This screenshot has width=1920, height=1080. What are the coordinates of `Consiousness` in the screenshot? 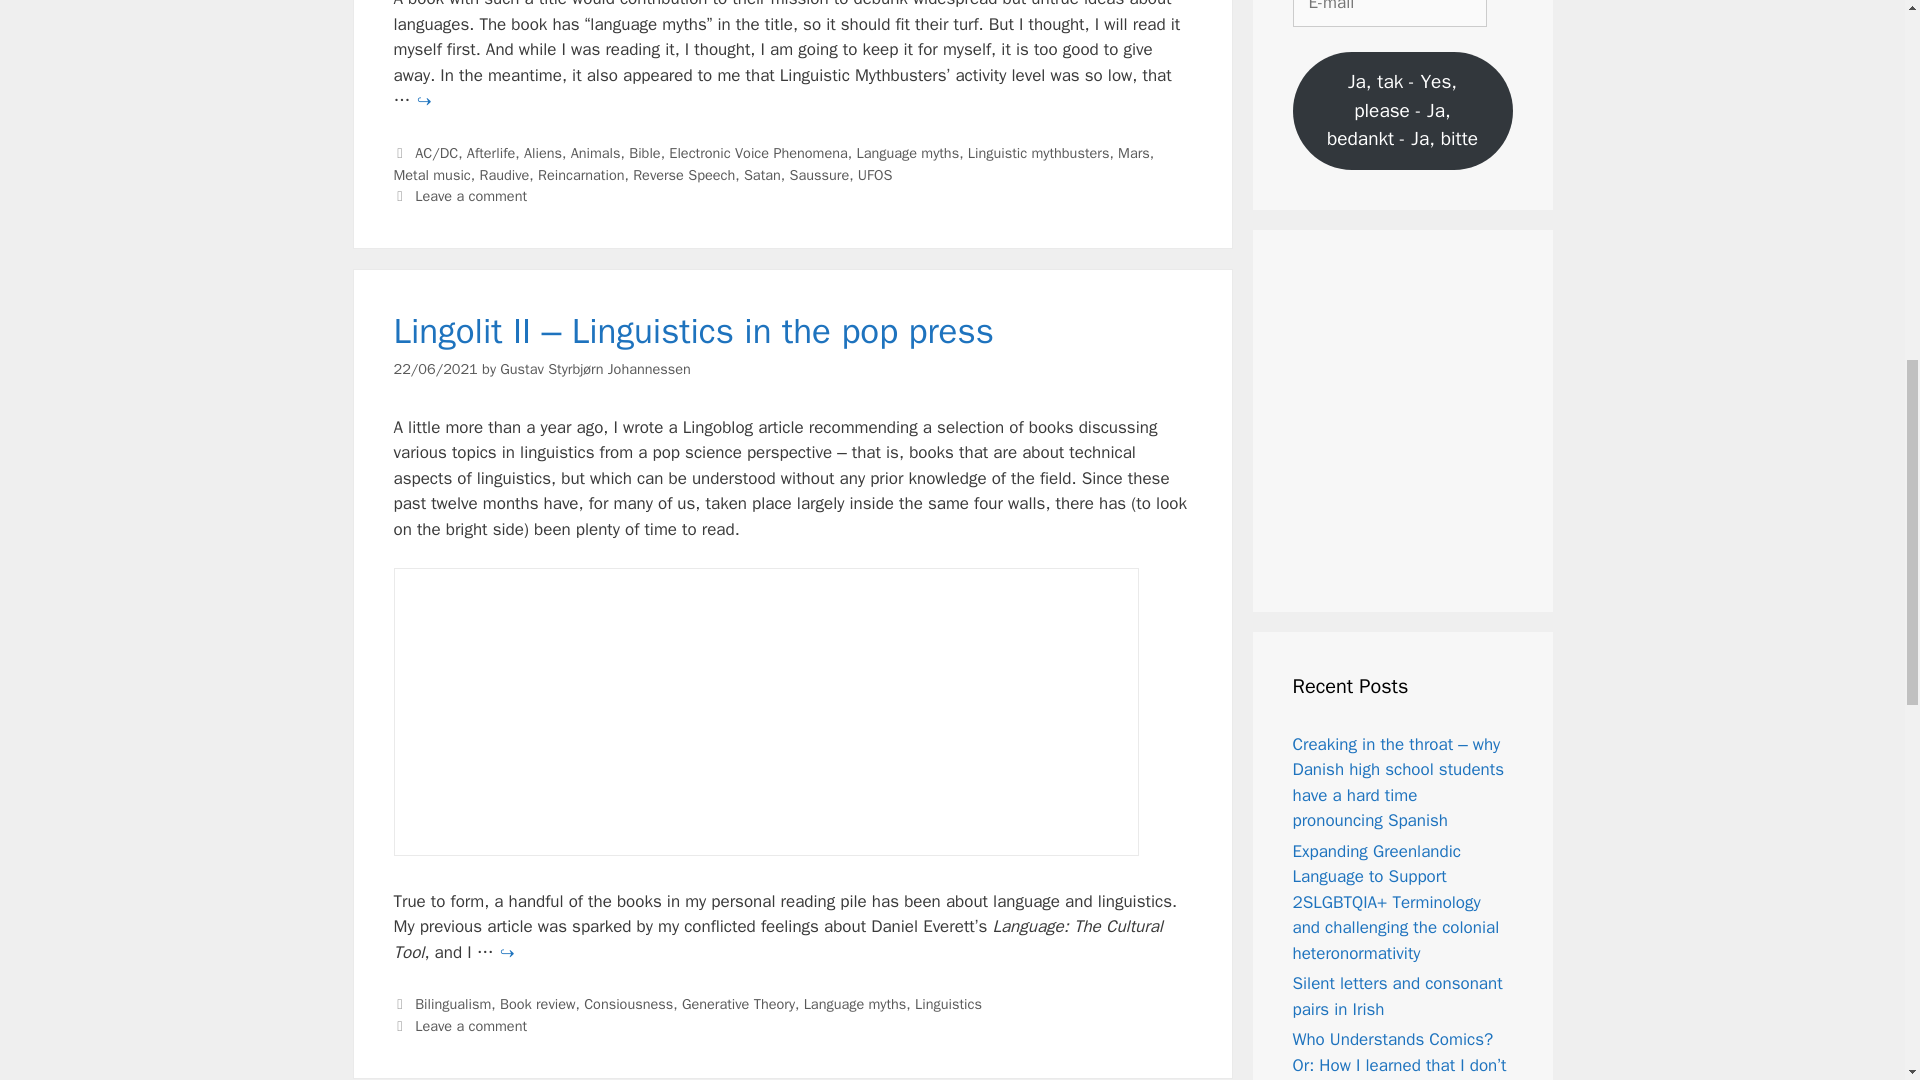 It's located at (628, 1004).